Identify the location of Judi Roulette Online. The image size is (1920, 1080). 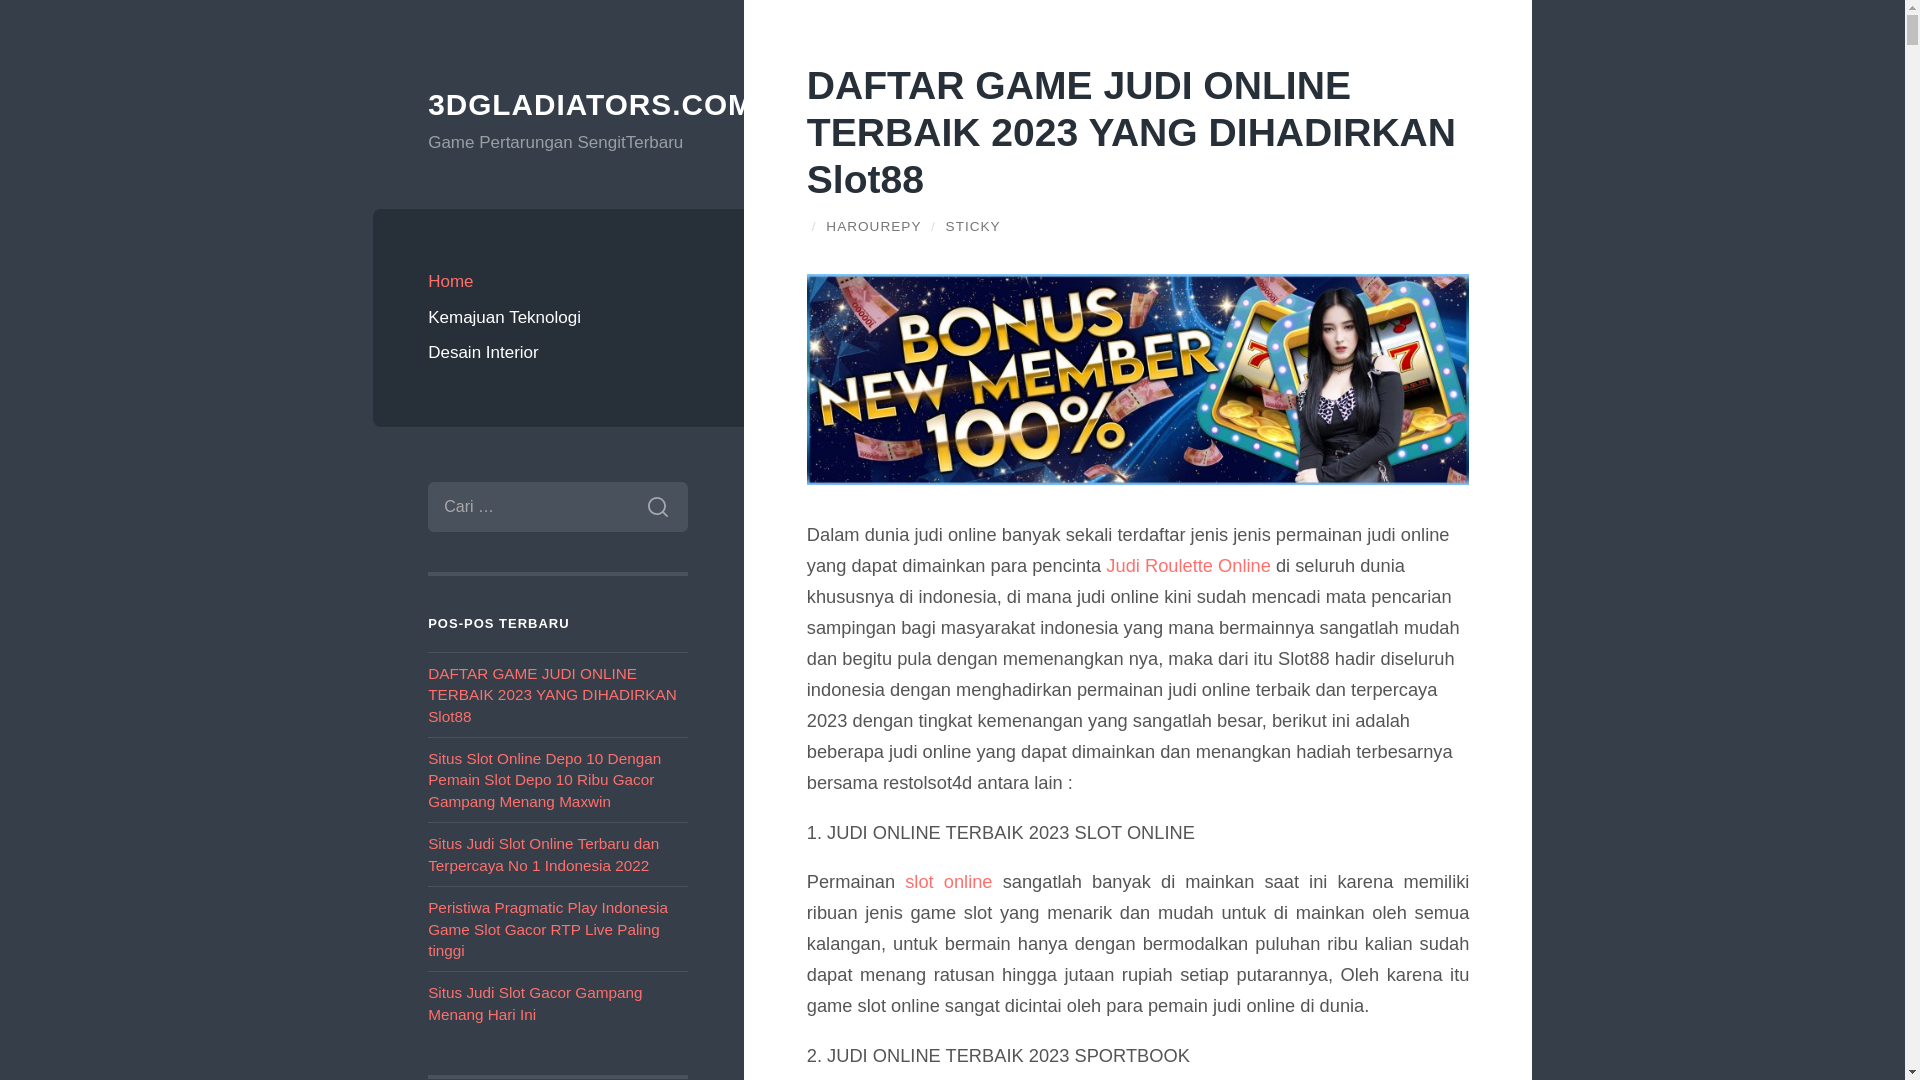
(1188, 566).